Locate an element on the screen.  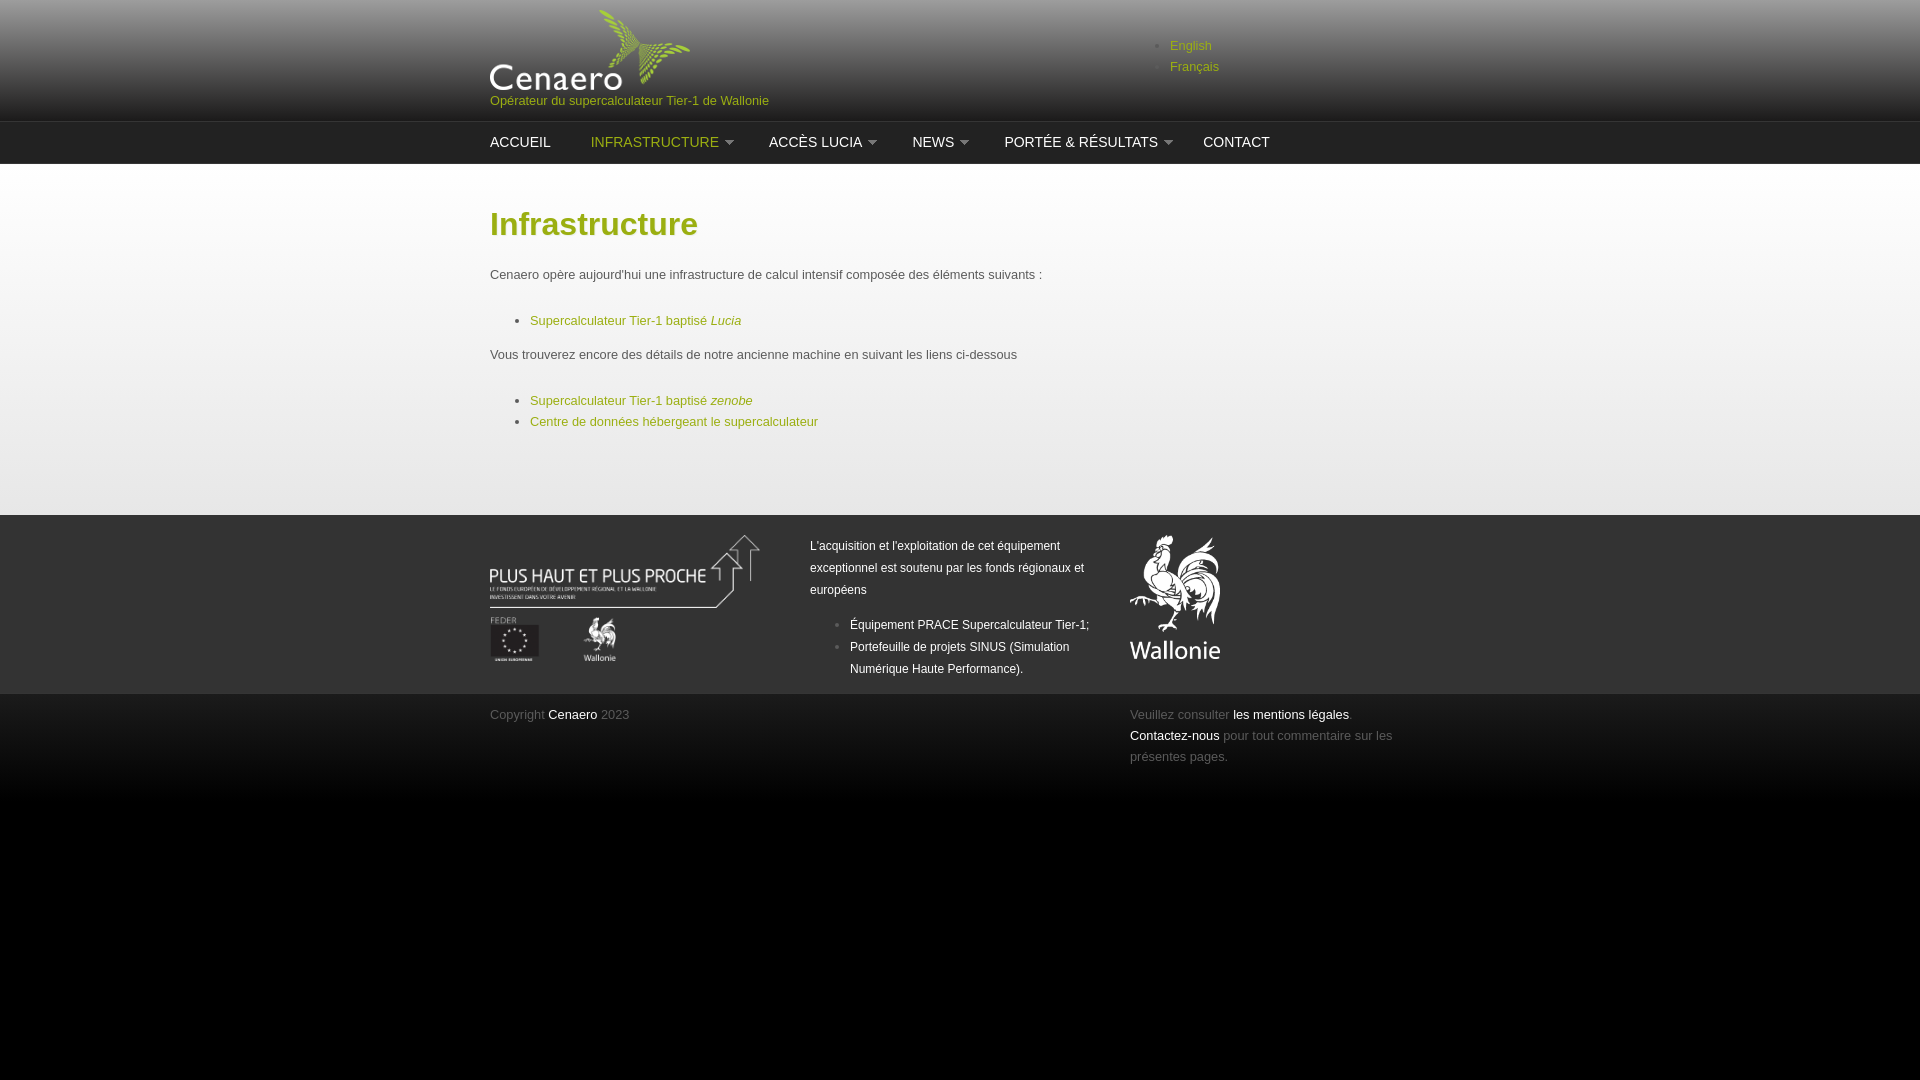
Contactez-nous is located at coordinates (1175, 736).